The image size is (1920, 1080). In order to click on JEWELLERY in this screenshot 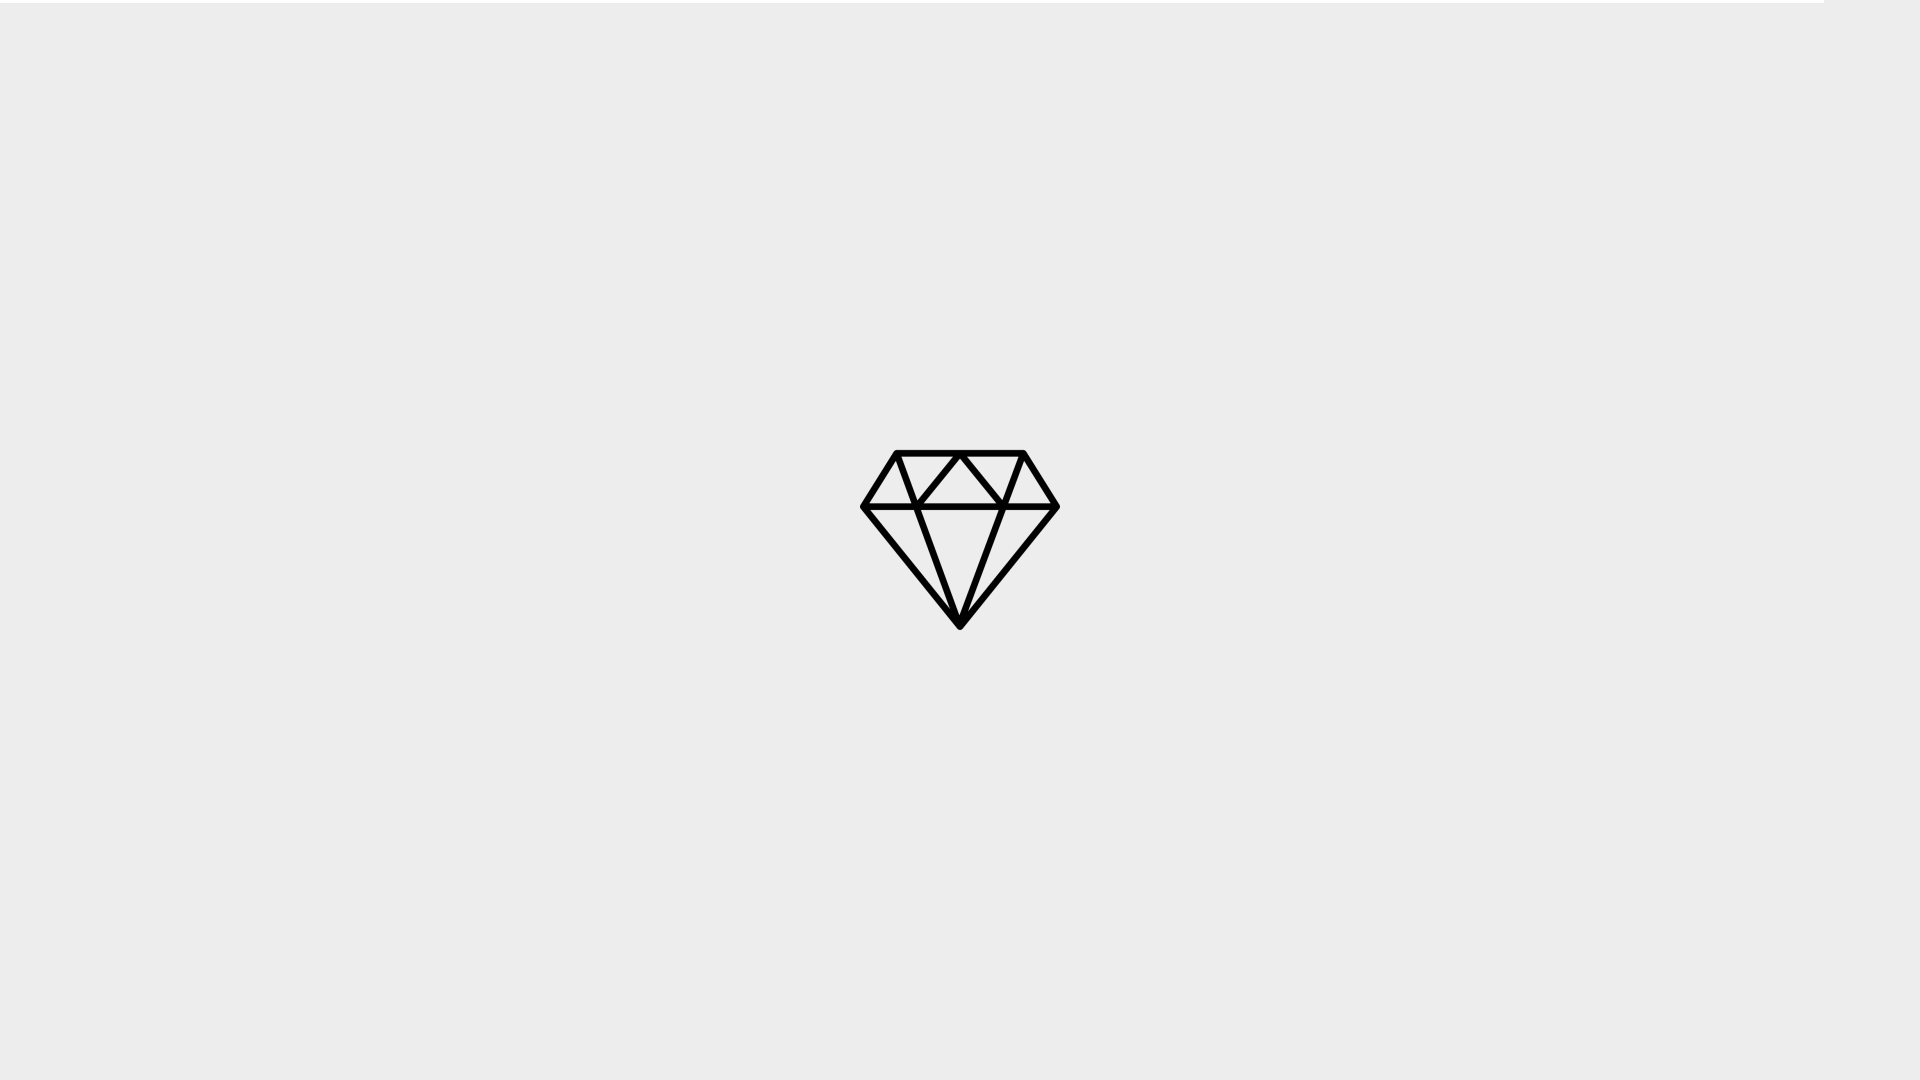, I will do `click(834, 202)`.